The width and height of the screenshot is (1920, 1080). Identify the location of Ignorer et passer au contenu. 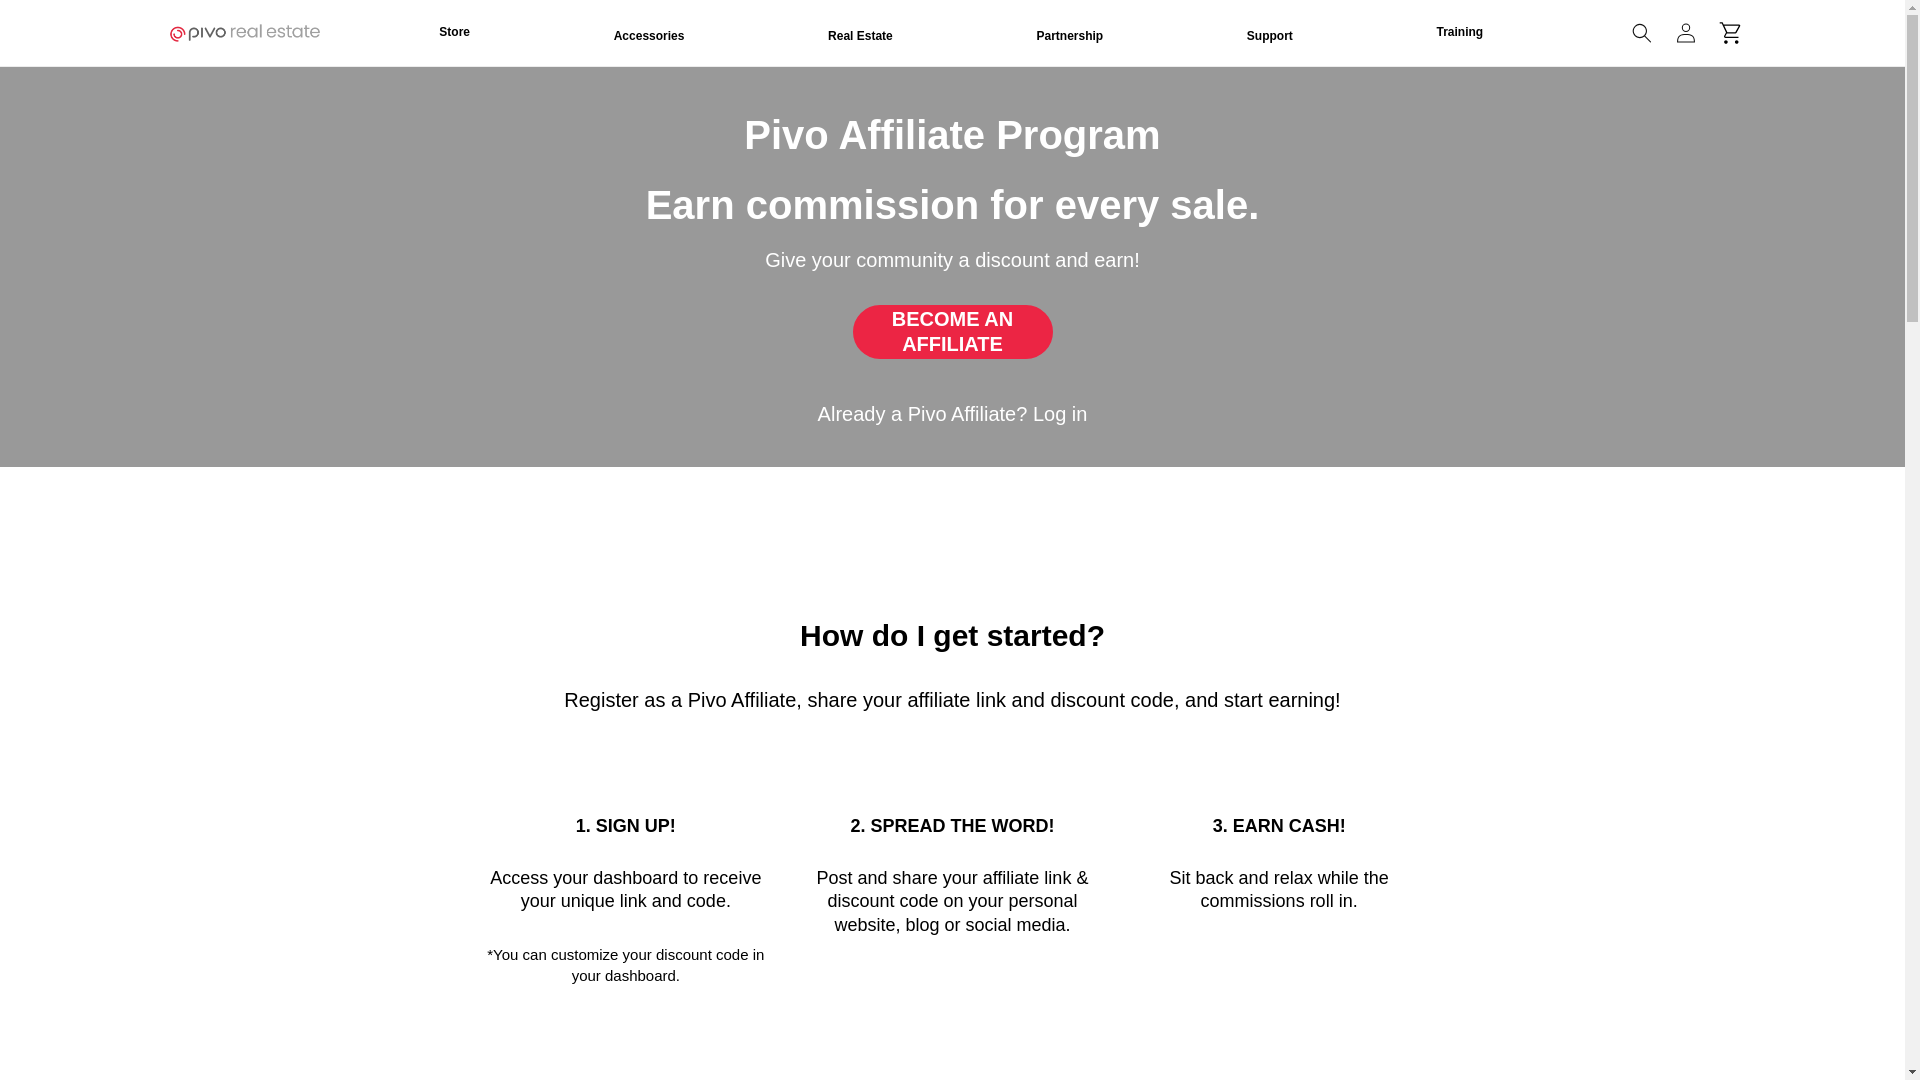
(60, 23).